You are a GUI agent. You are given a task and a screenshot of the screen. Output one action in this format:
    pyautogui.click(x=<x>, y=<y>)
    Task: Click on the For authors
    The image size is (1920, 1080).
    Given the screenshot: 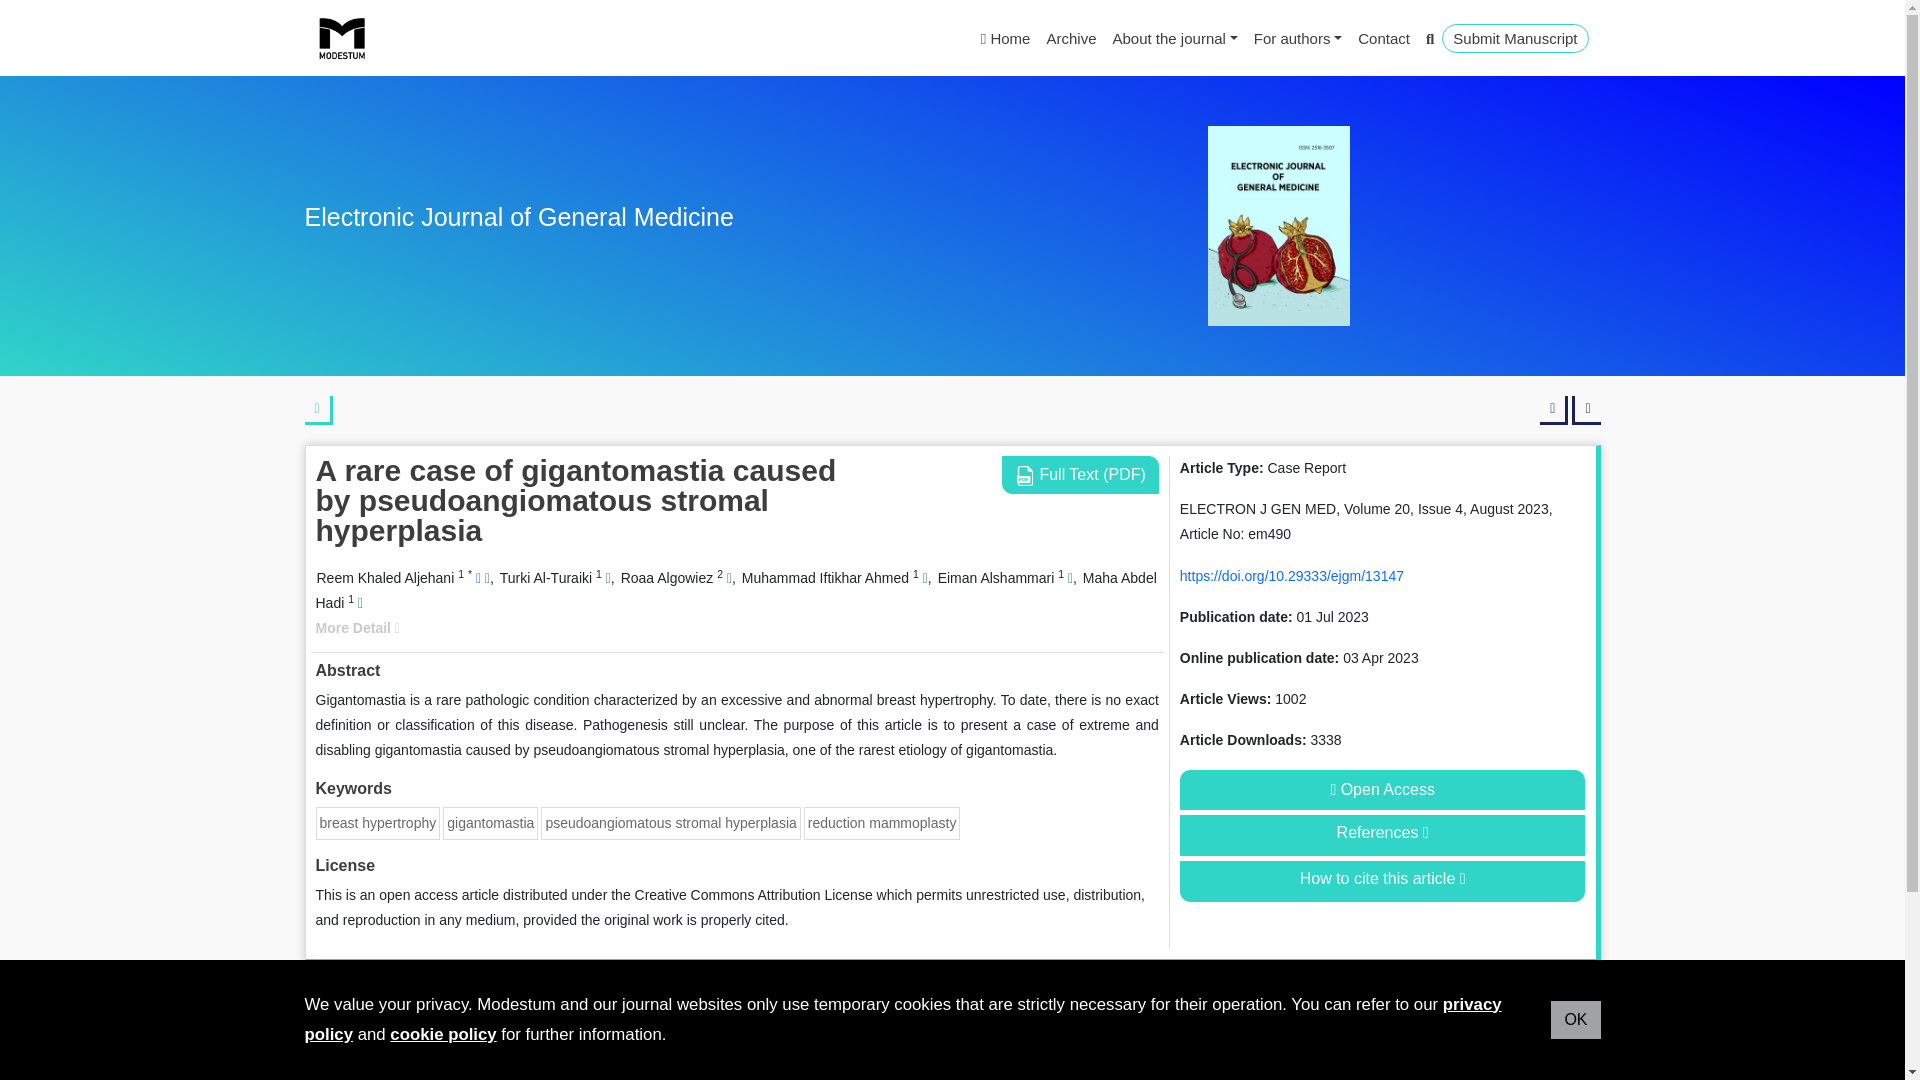 What is the action you would take?
    pyautogui.click(x=1298, y=38)
    